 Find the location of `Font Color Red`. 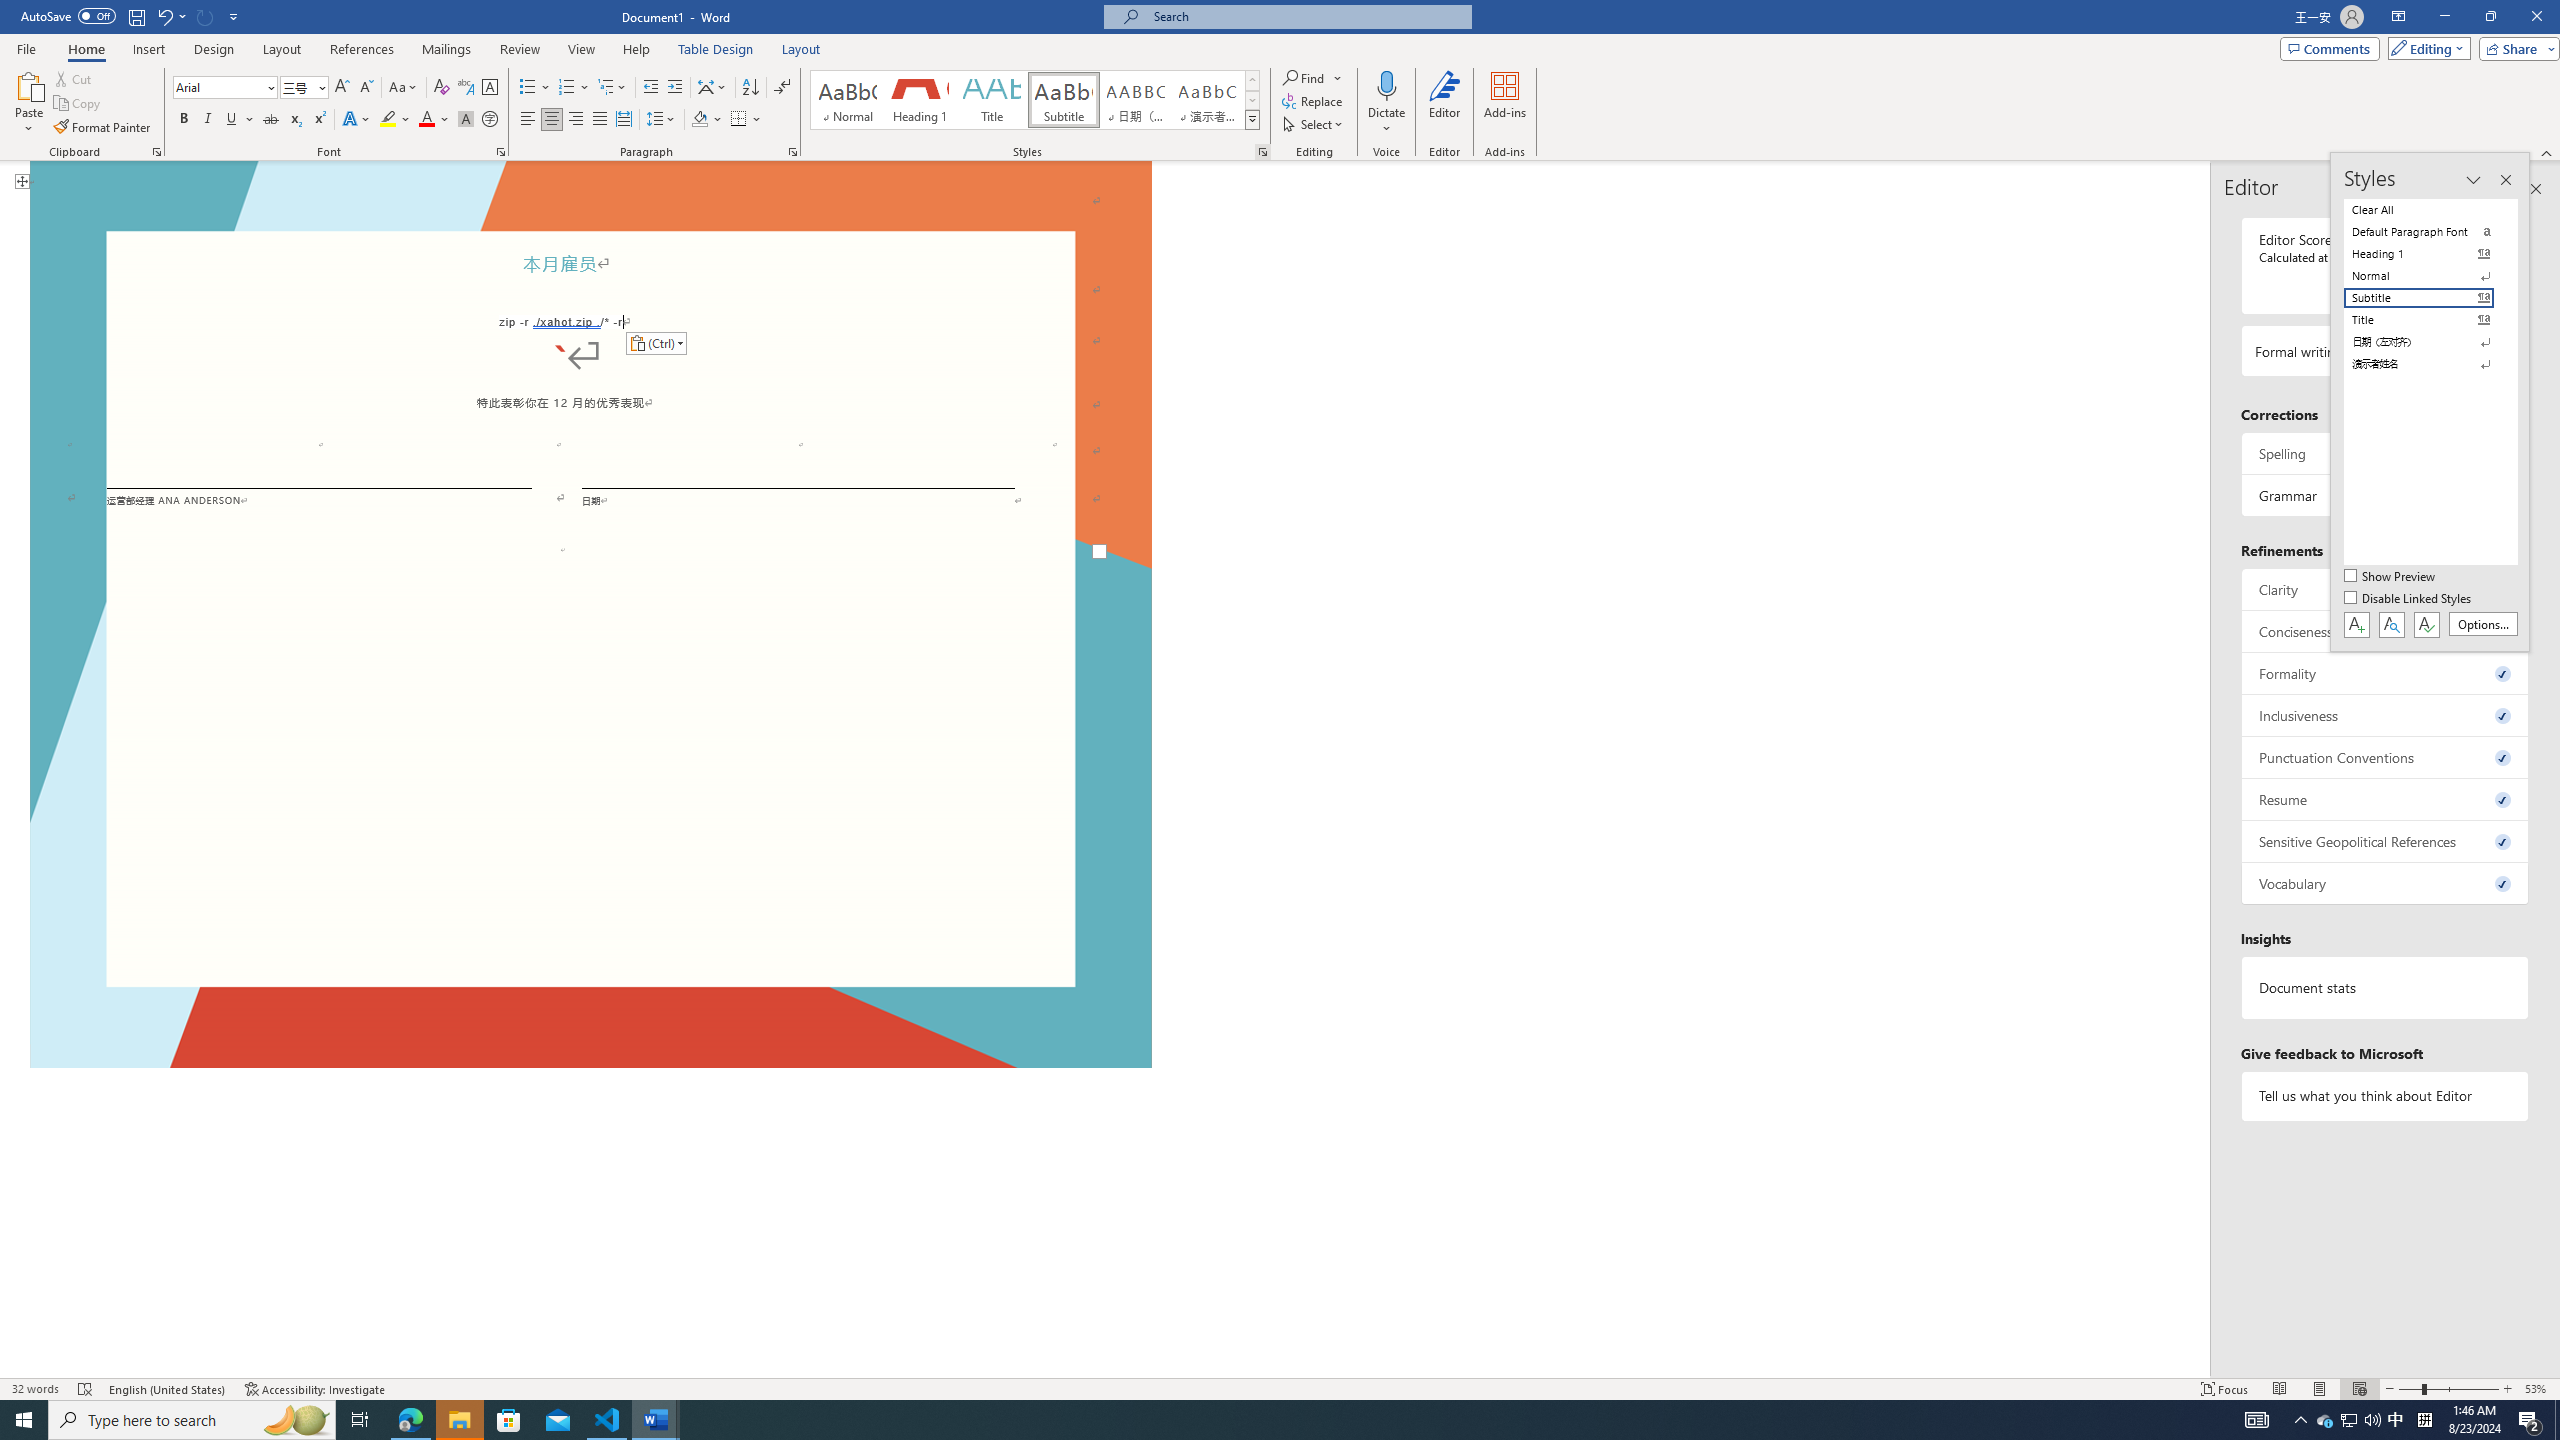

Font Color Red is located at coordinates (426, 120).